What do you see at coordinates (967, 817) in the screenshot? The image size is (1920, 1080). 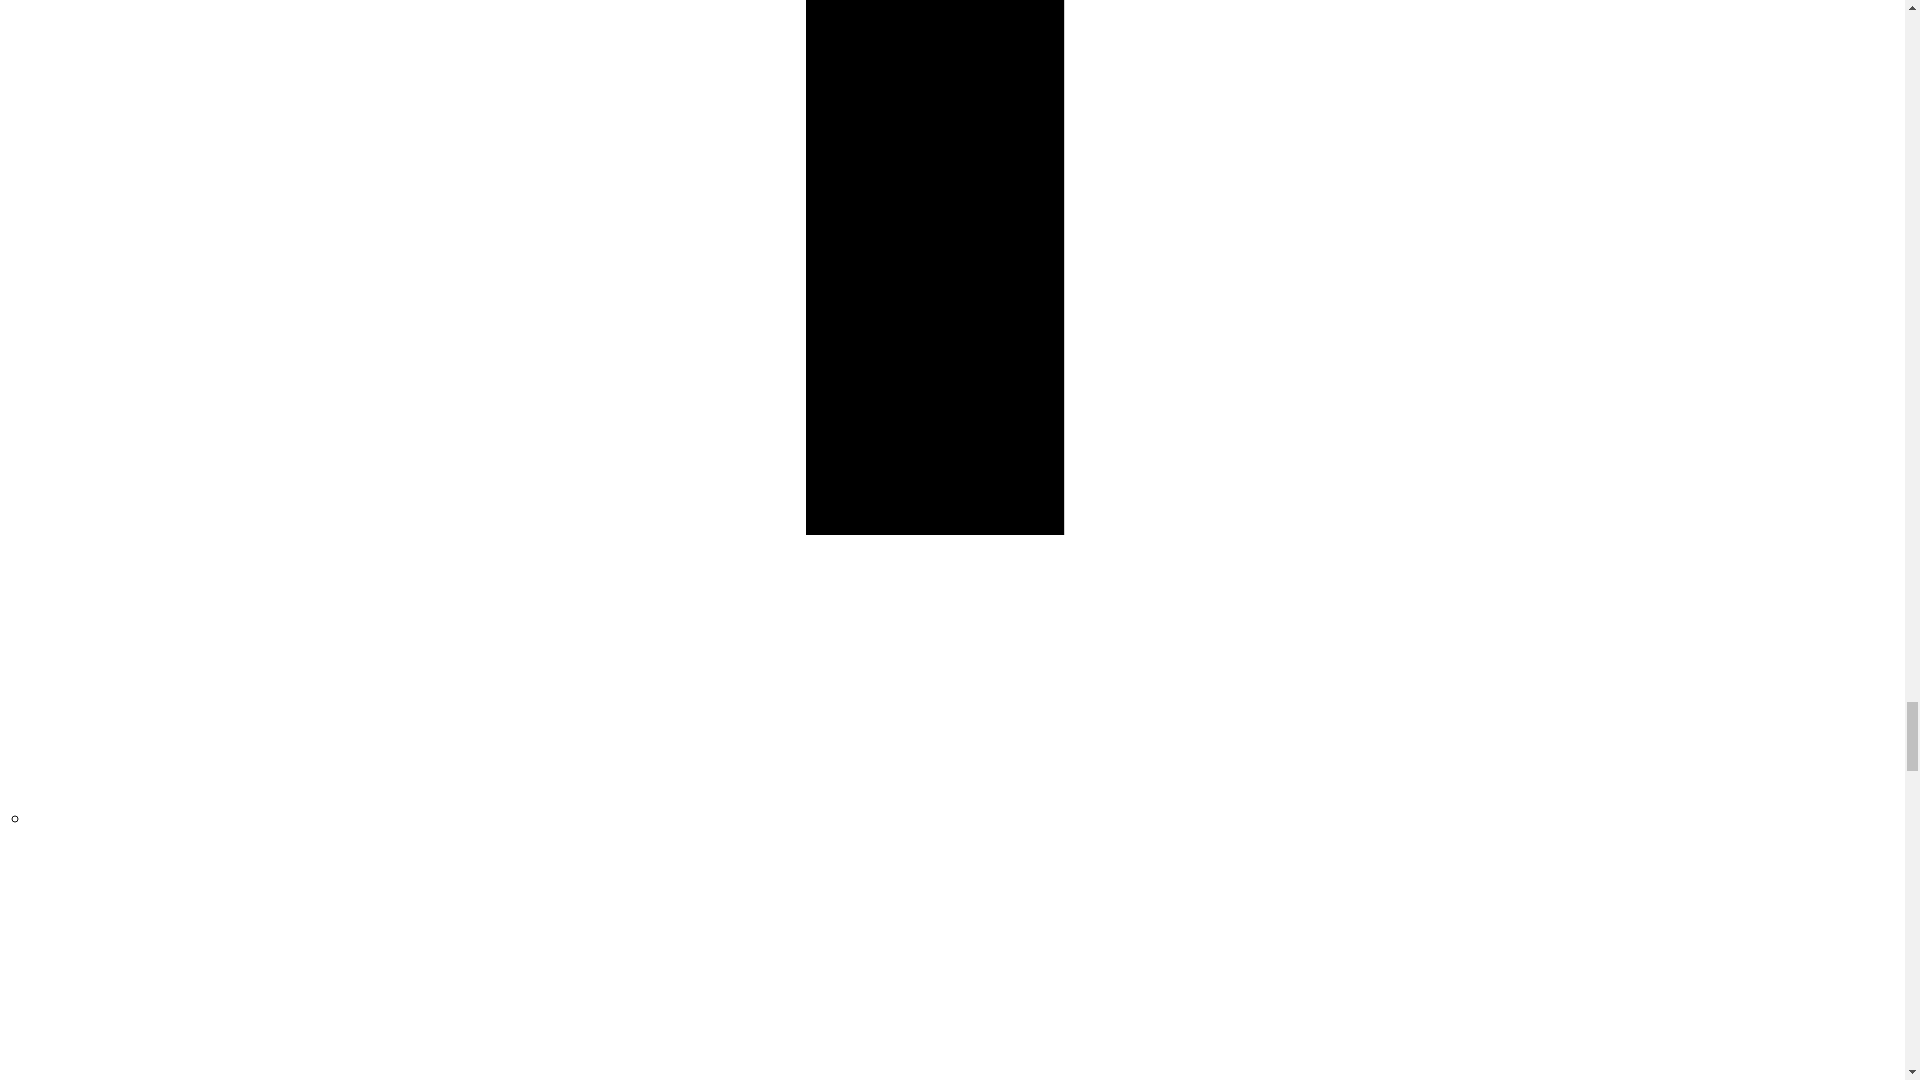 I see `Facebook` at bounding box center [967, 817].